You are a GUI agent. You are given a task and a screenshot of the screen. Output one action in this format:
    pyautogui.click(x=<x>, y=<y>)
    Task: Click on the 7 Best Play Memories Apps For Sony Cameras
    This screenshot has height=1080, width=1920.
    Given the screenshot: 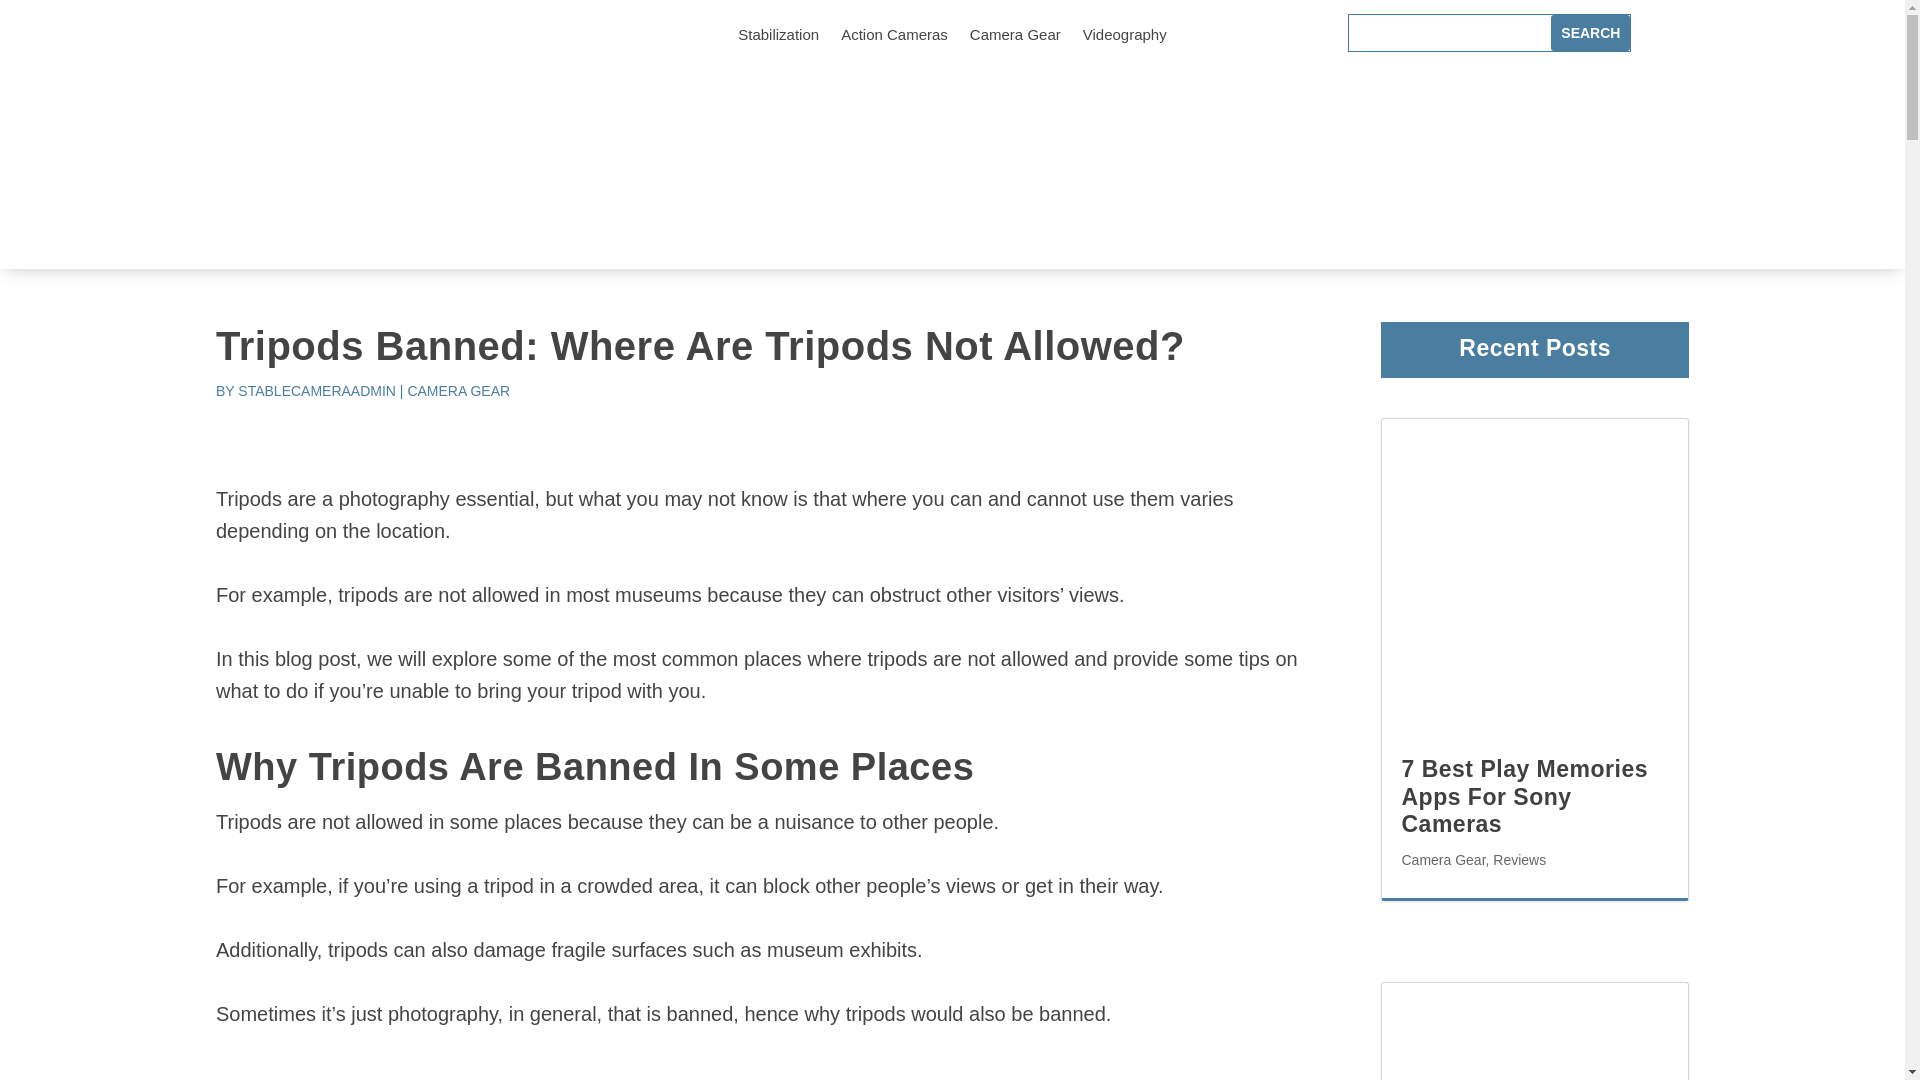 What is the action you would take?
    pyautogui.click(x=1524, y=796)
    